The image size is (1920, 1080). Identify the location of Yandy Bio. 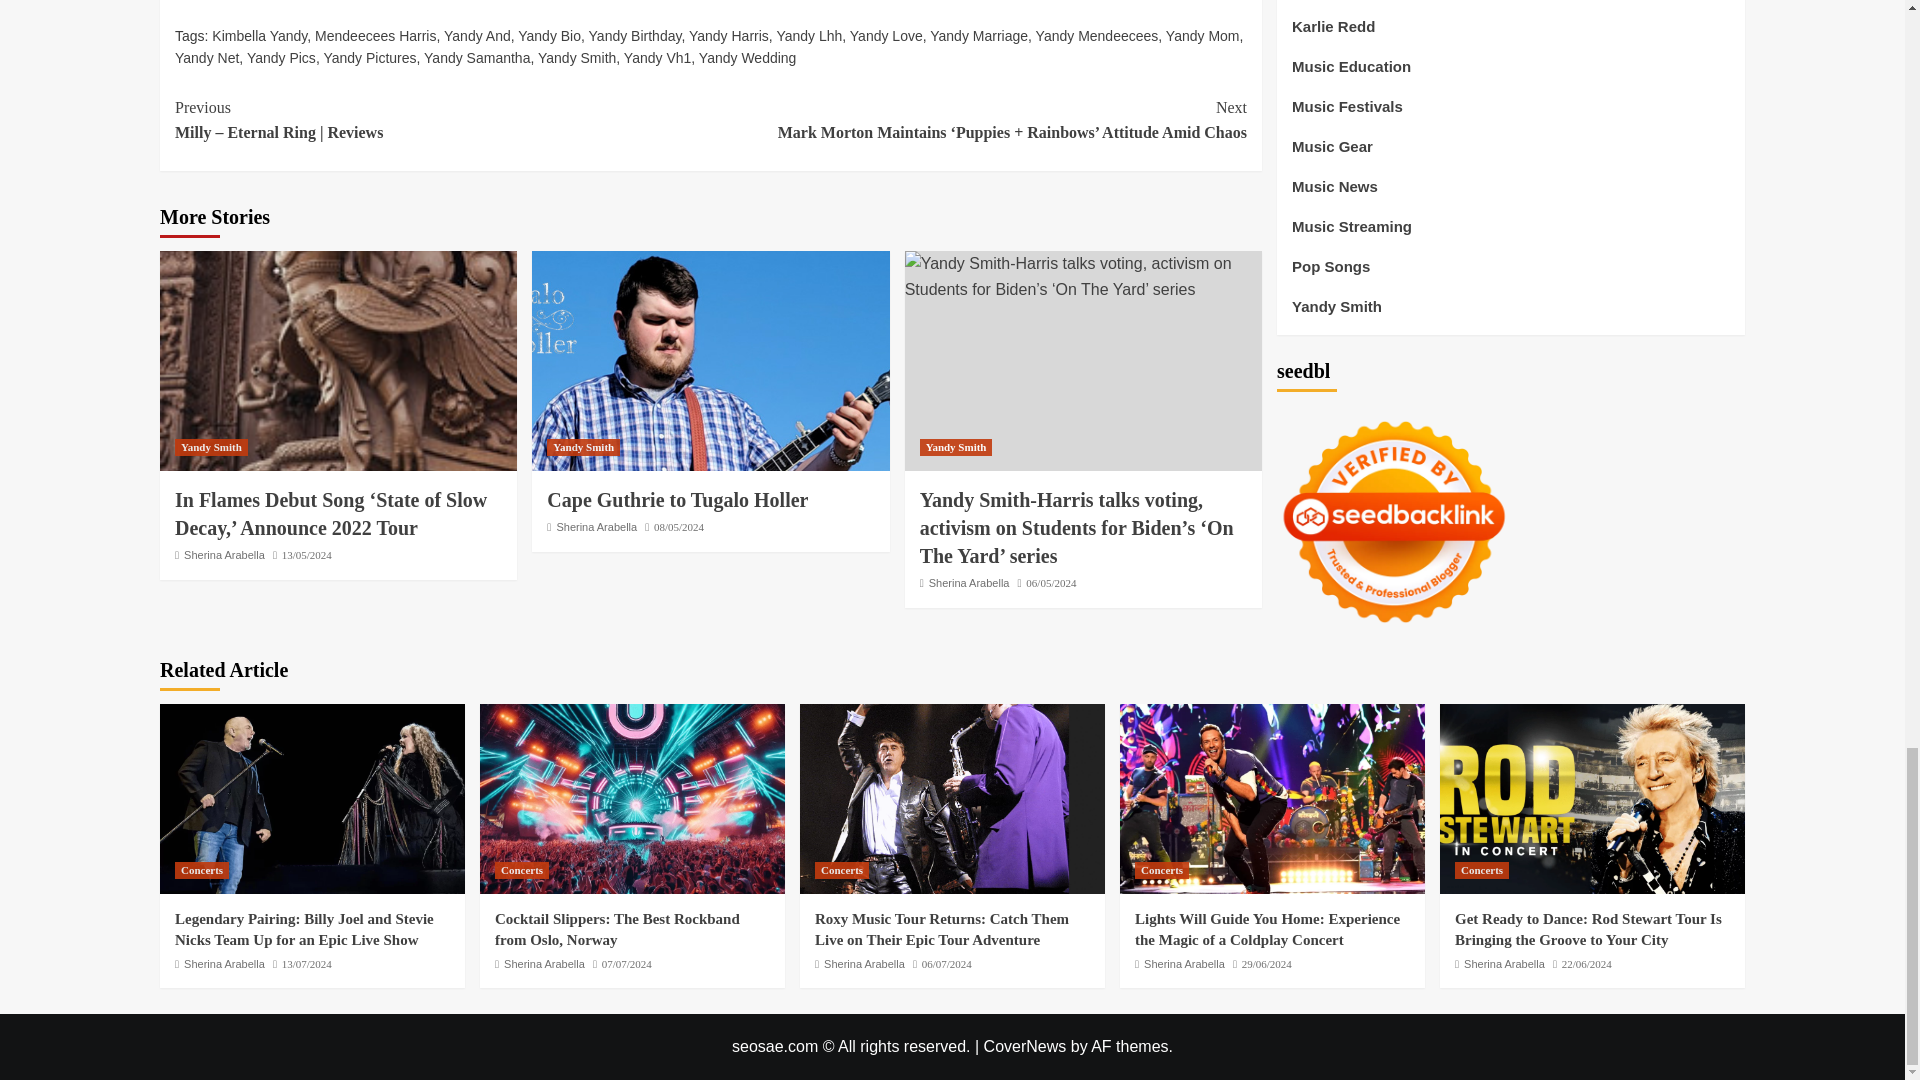
(550, 36).